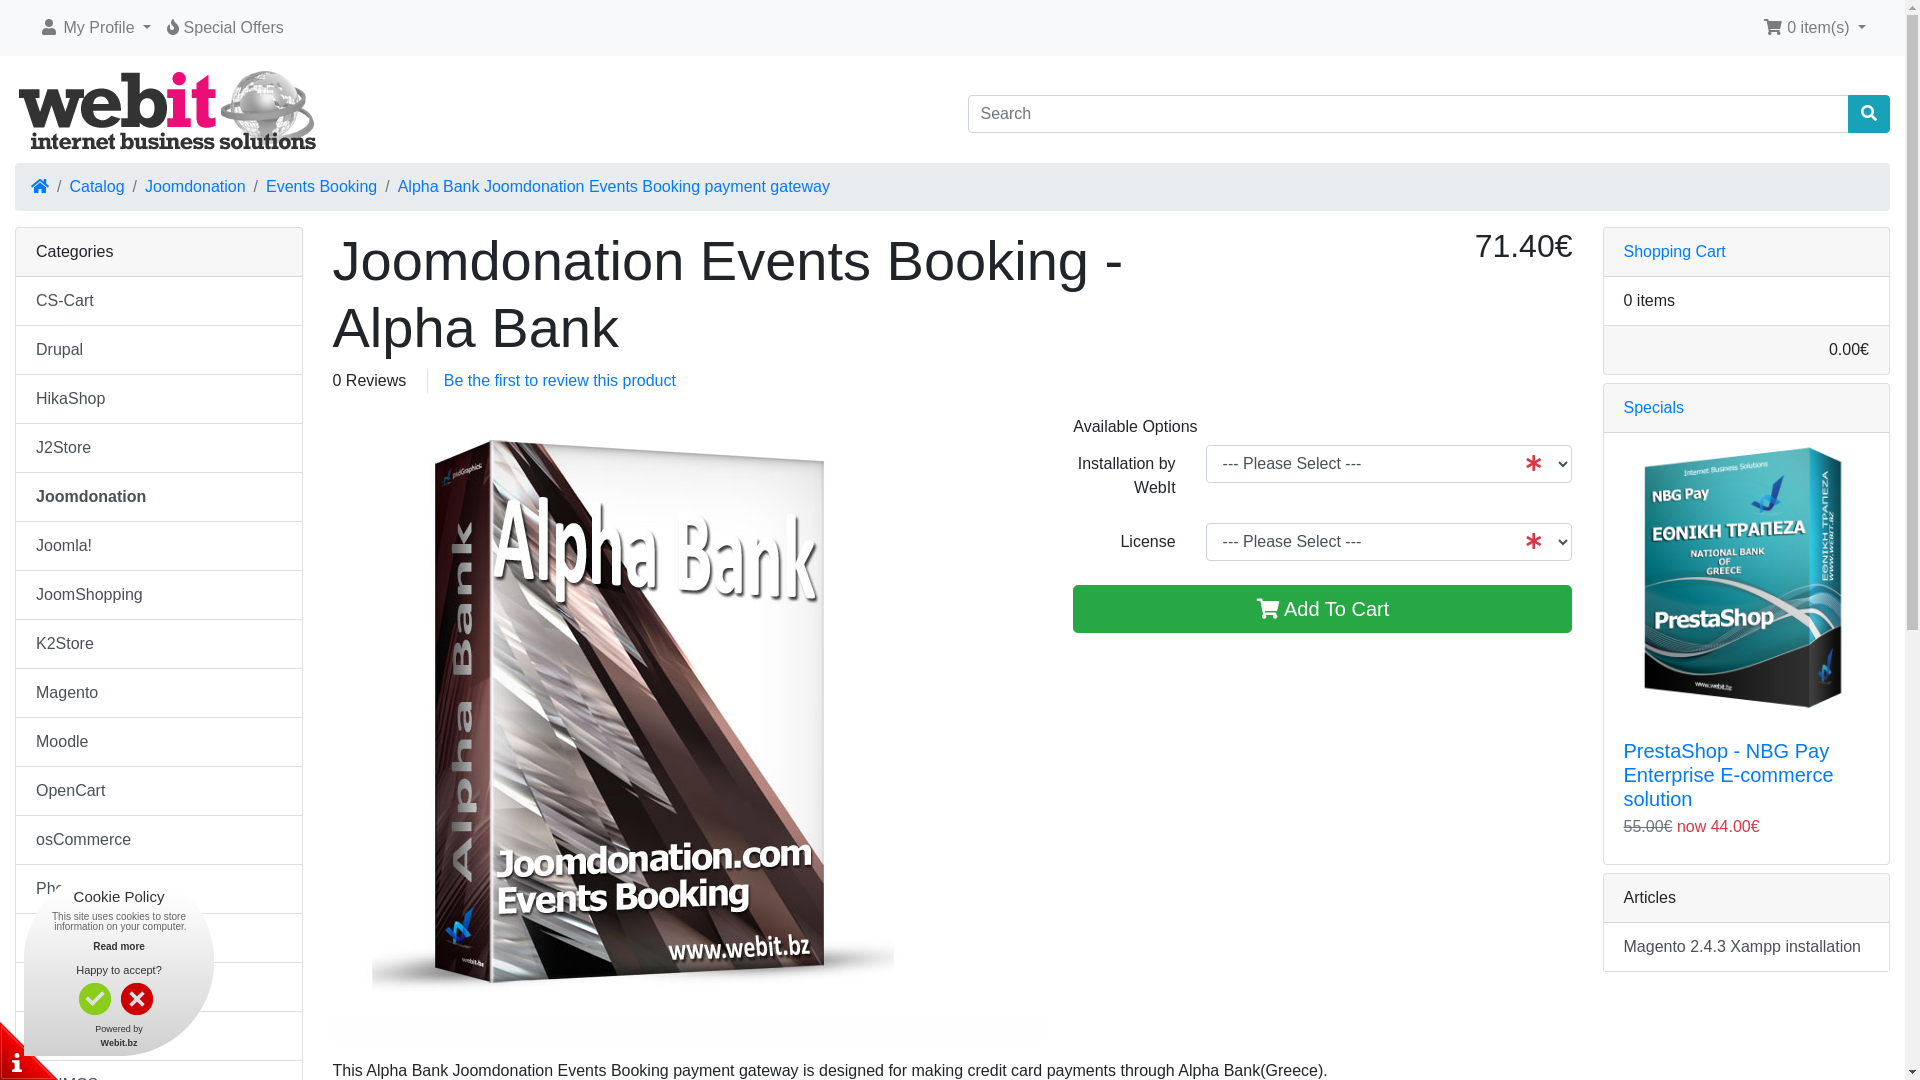  What do you see at coordinates (226, 28) in the screenshot?
I see `Special Offers` at bounding box center [226, 28].